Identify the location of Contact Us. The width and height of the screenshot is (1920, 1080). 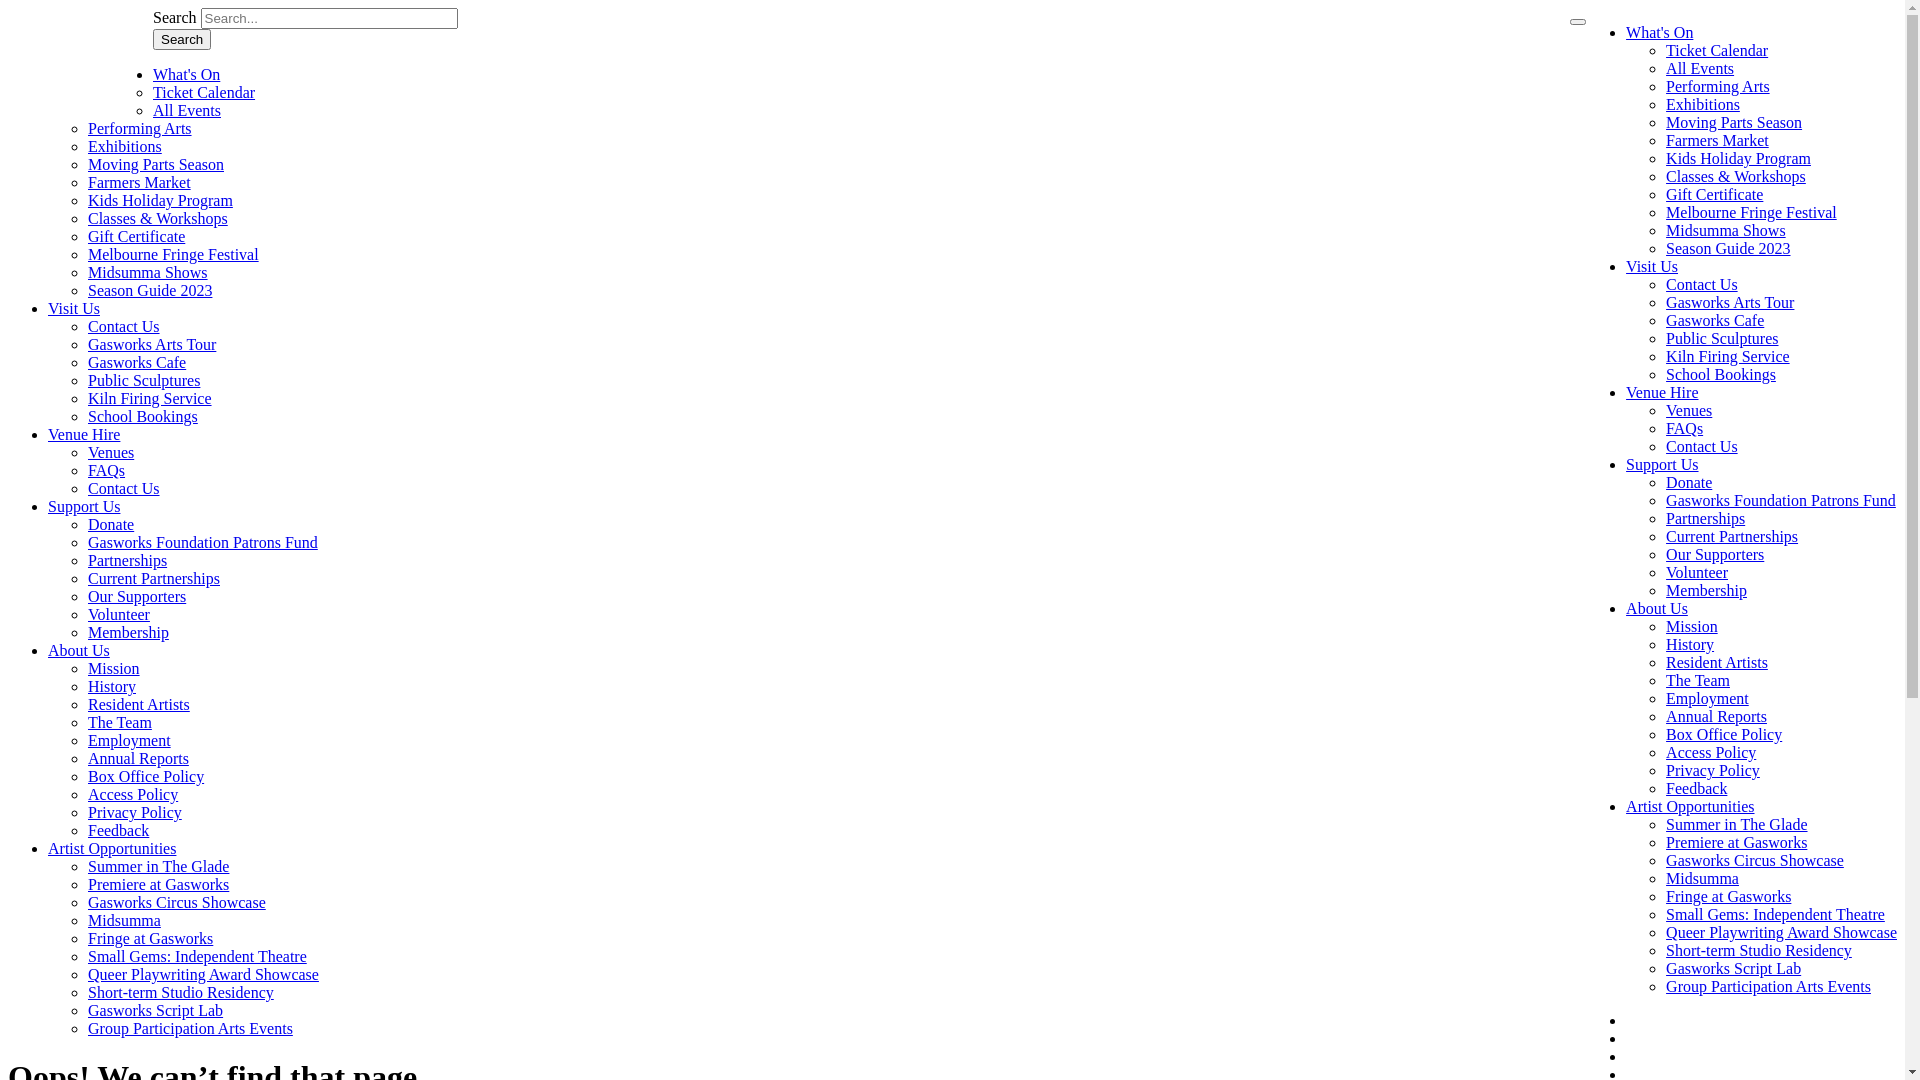
(1702, 446).